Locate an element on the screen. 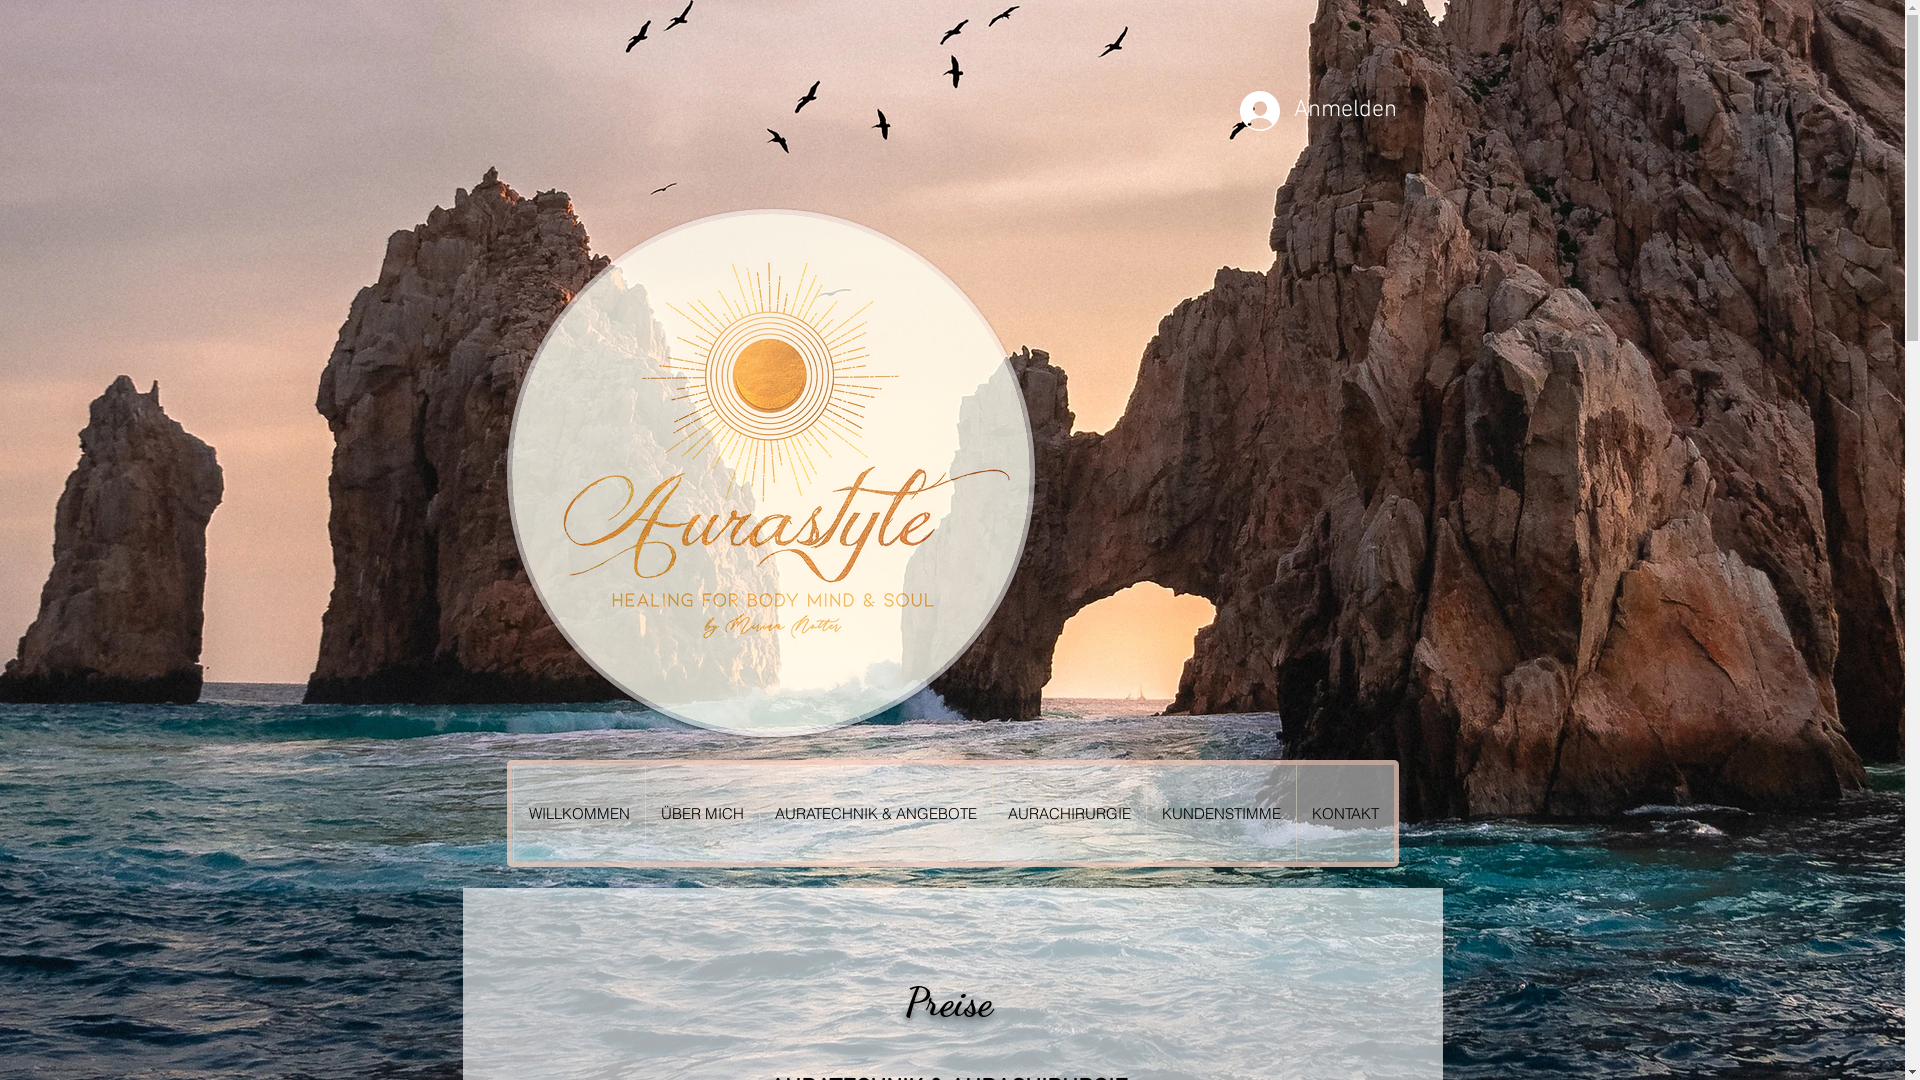 The width and height of the screenshot is (1920, 1080). KUNDENSTIMME is located at coordinates (1221, 814).